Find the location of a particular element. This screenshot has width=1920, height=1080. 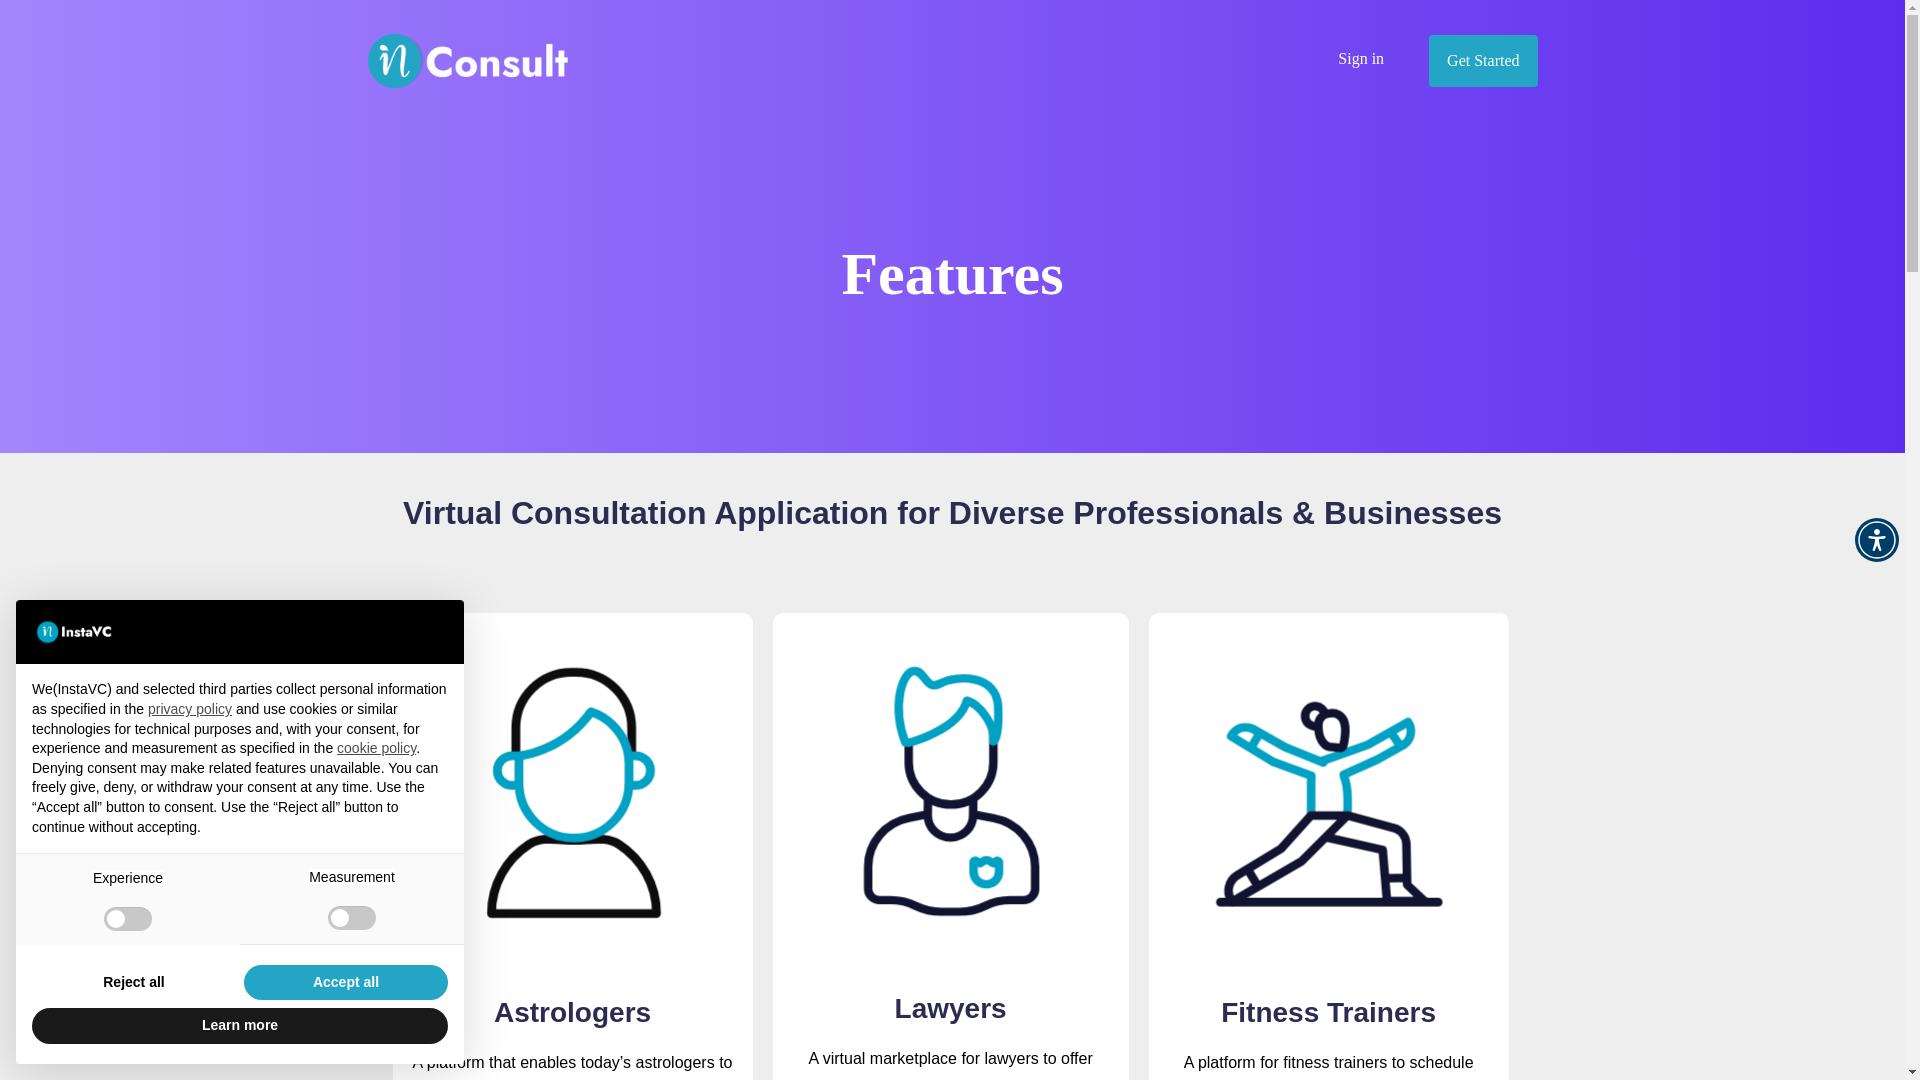

privacy policy is located at coordinates (190, 708).